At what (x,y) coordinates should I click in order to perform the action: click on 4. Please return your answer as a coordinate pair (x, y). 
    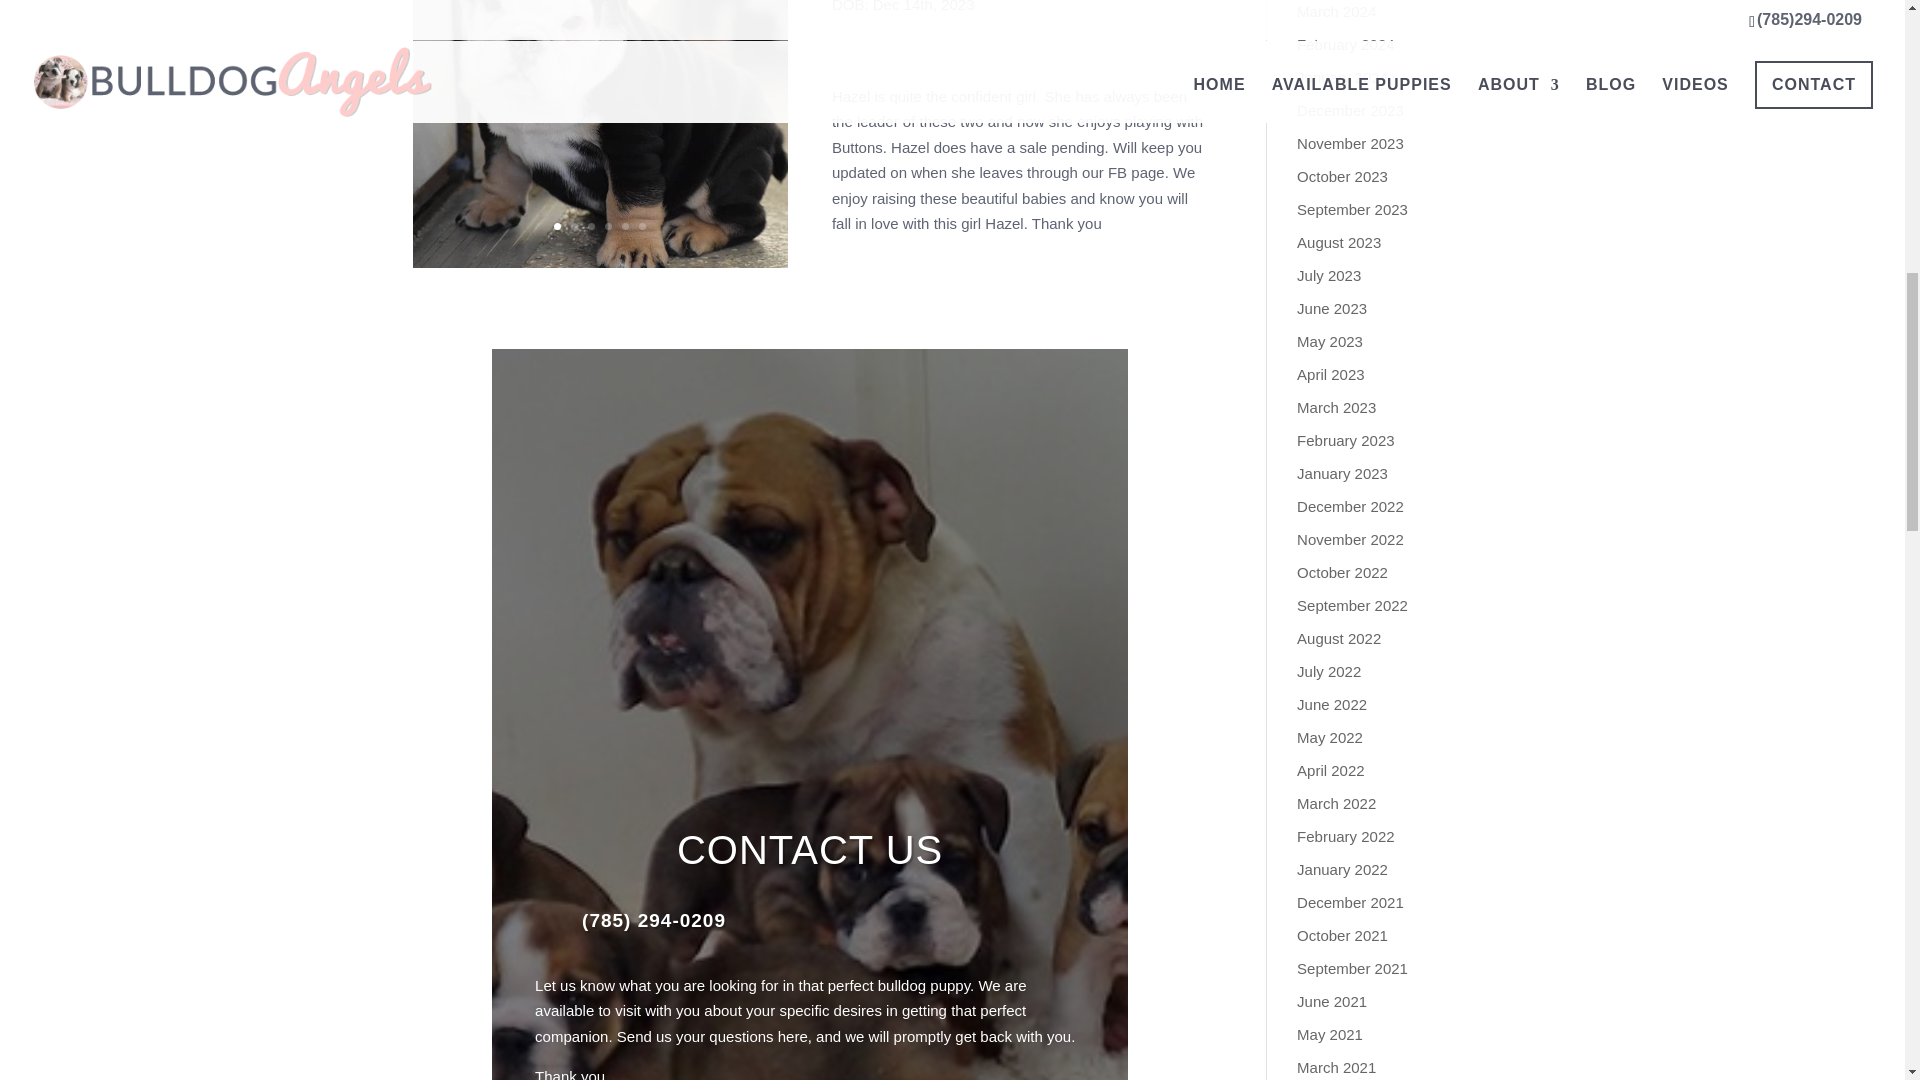
    Looking at the image, I should click on (608, 226).